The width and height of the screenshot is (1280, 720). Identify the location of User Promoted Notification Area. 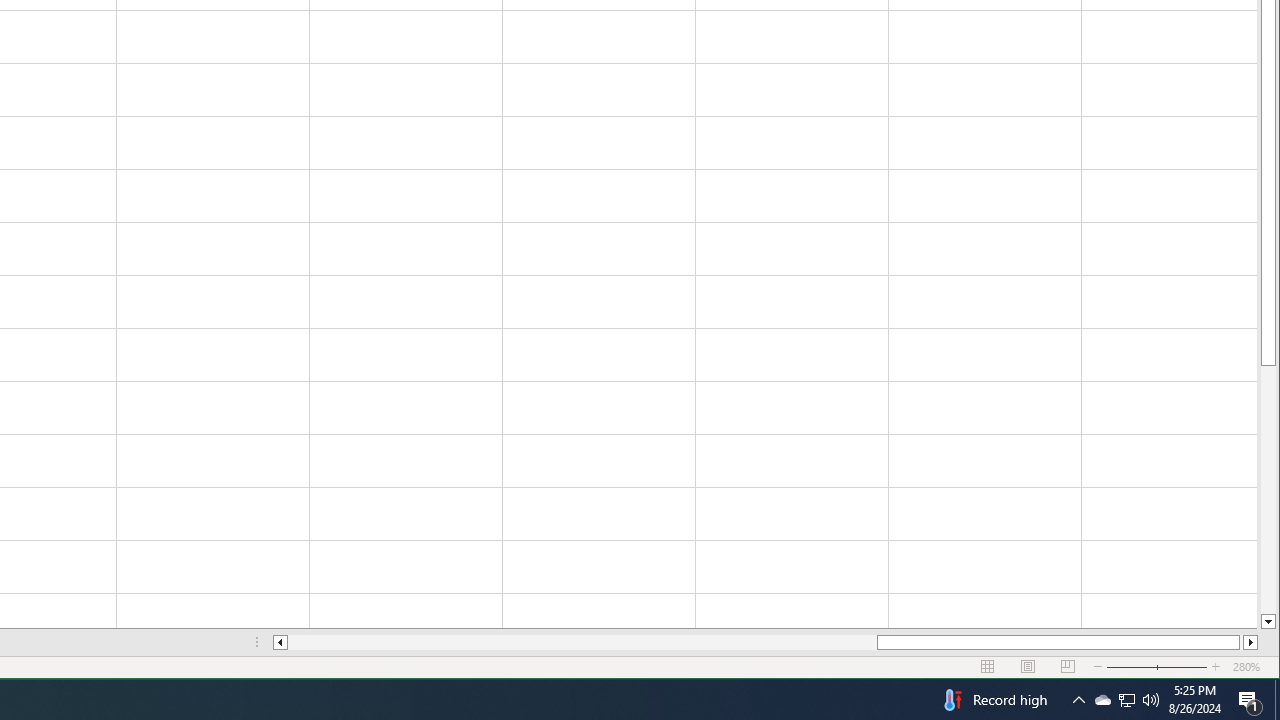
(1126, 700).